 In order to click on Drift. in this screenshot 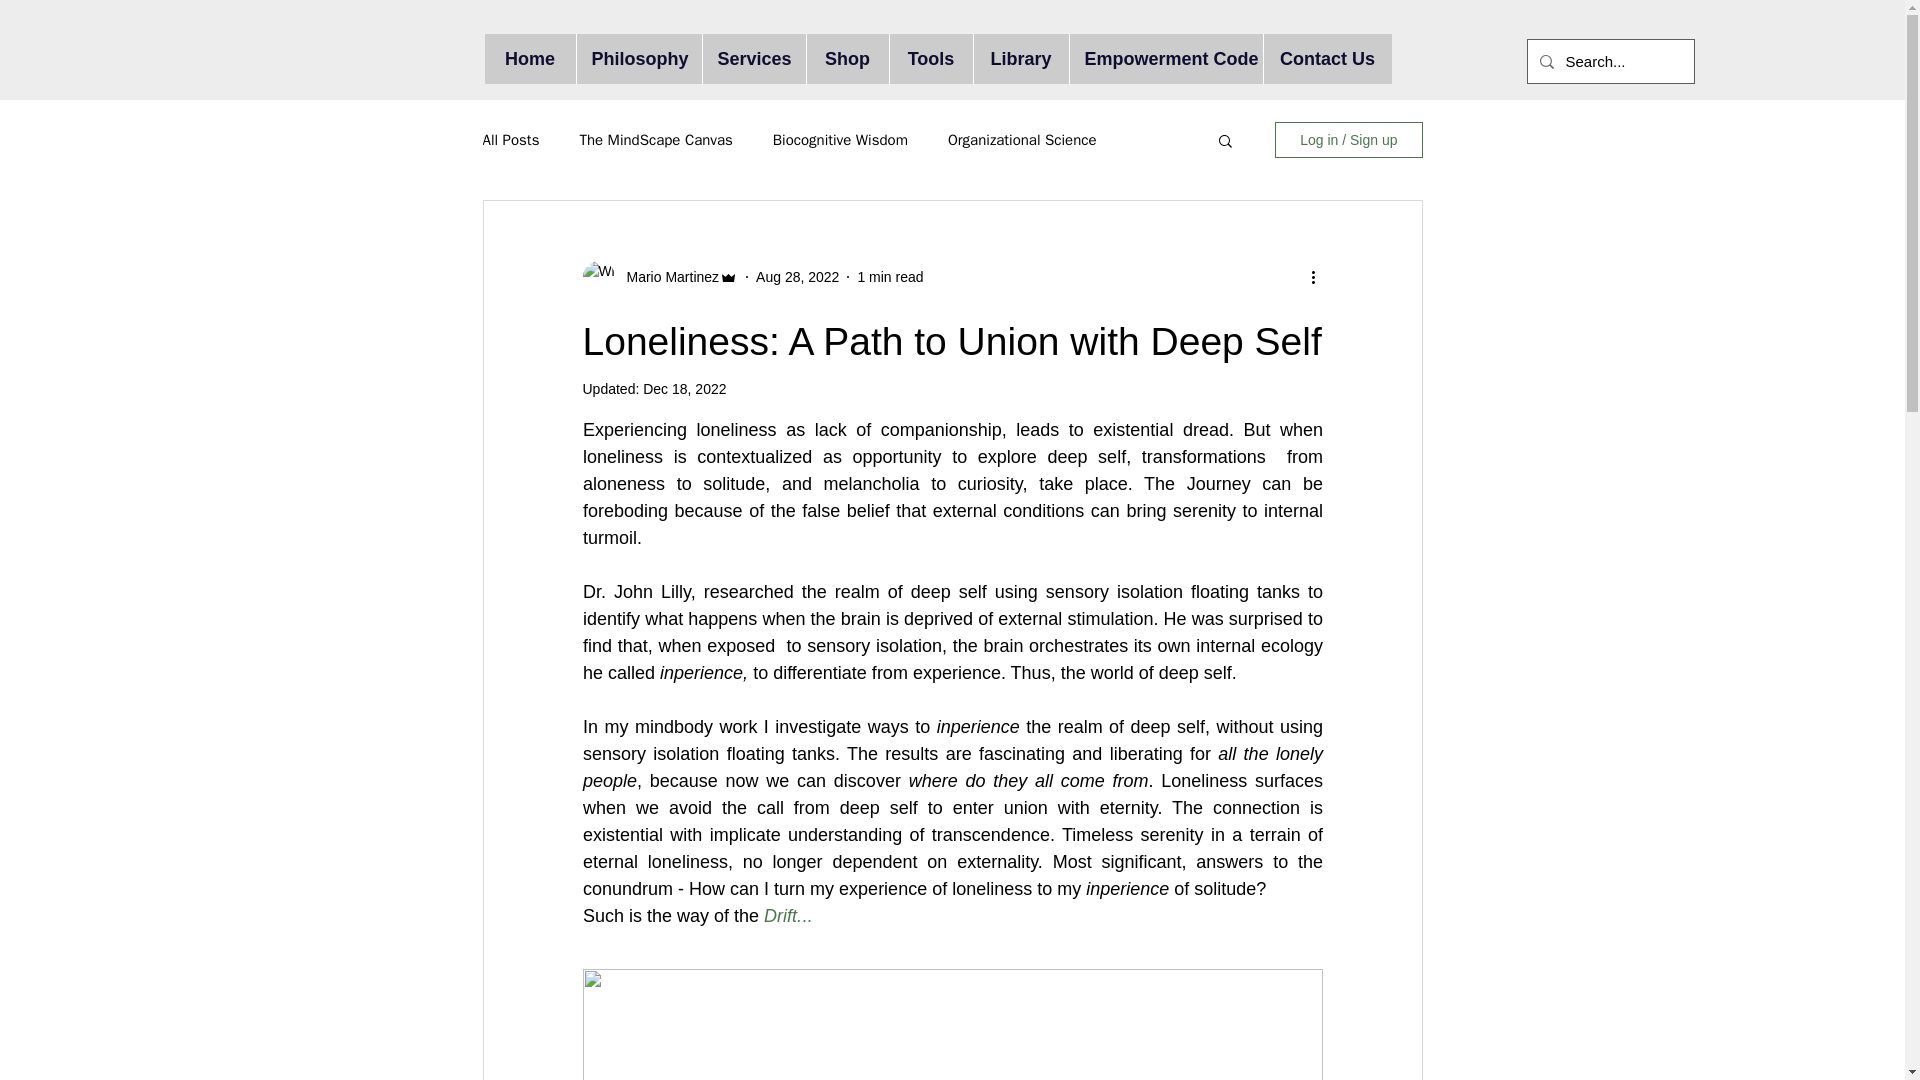, I will do `click(783, 916)`.